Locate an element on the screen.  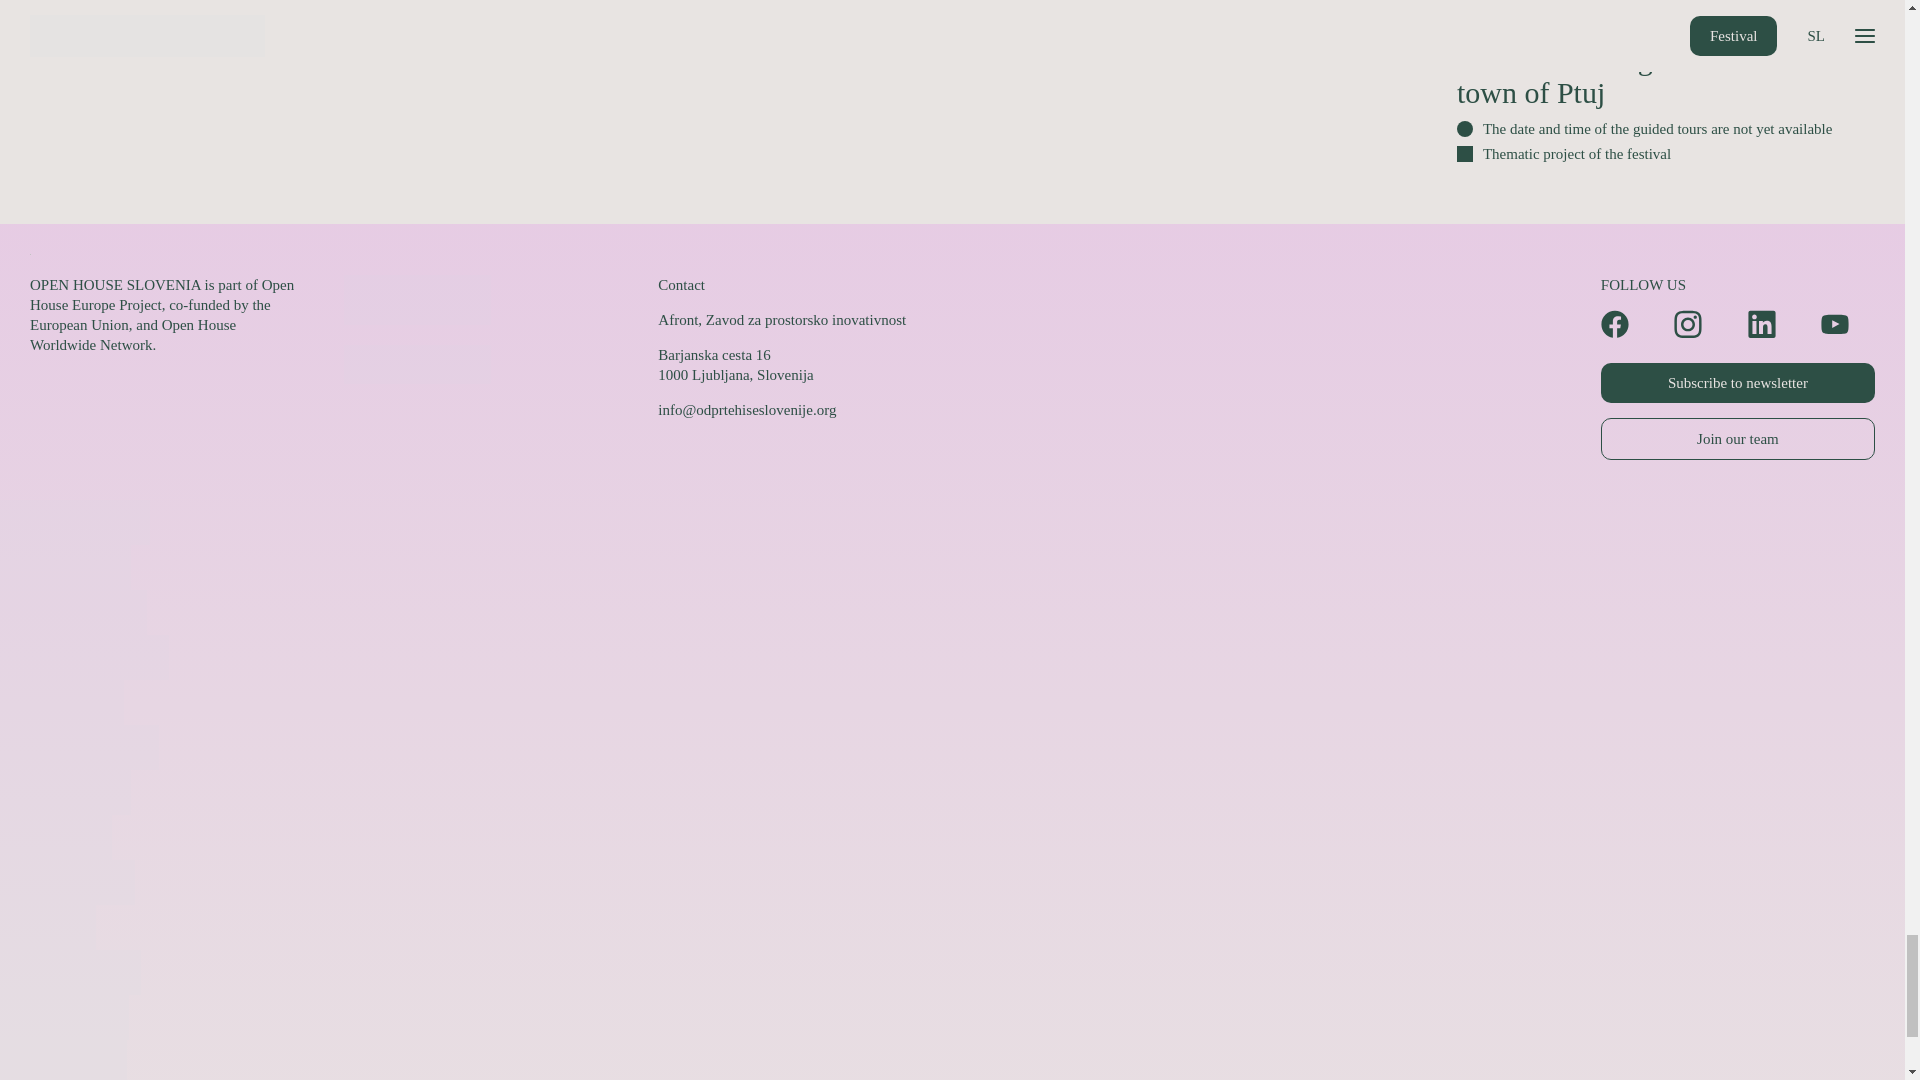
Instagram is located at coordinates (1701, 324).